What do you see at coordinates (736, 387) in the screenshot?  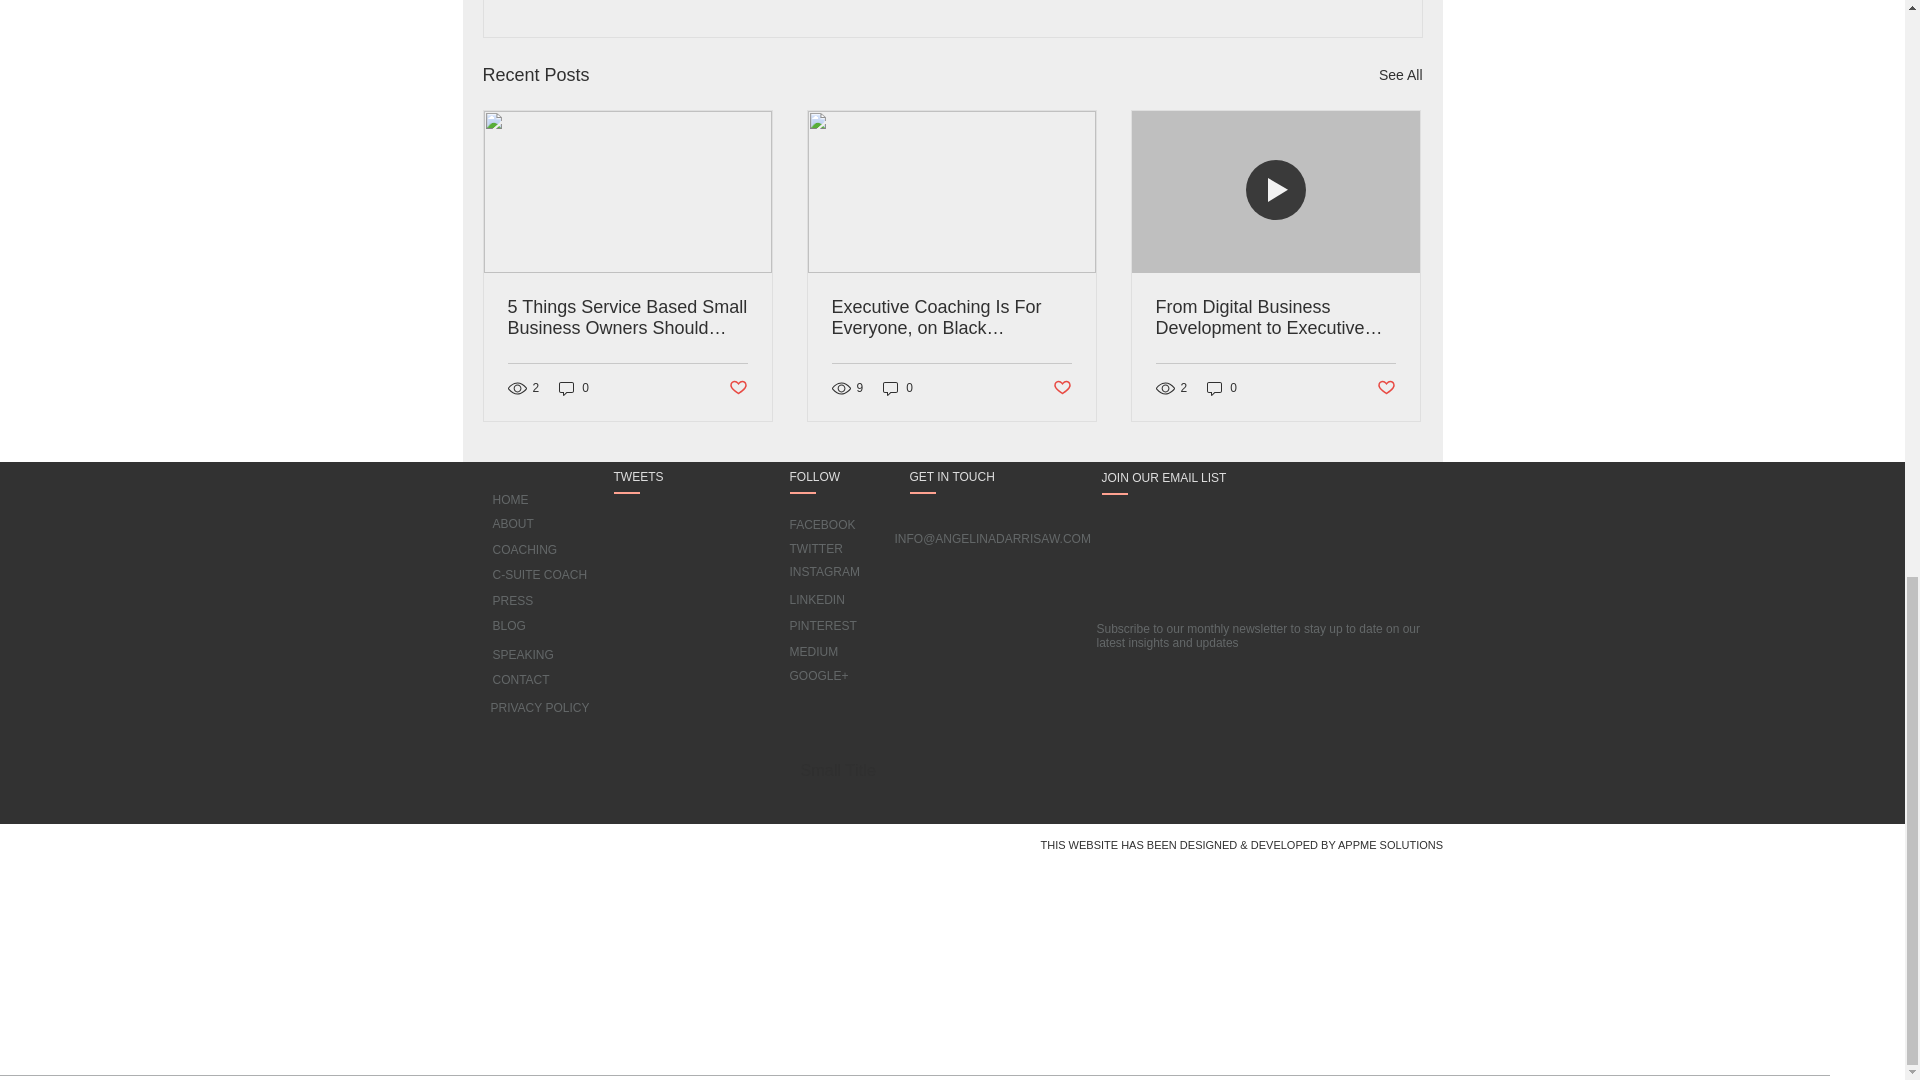 I see `Post not marked as liked` at bounding box center [736, 387].